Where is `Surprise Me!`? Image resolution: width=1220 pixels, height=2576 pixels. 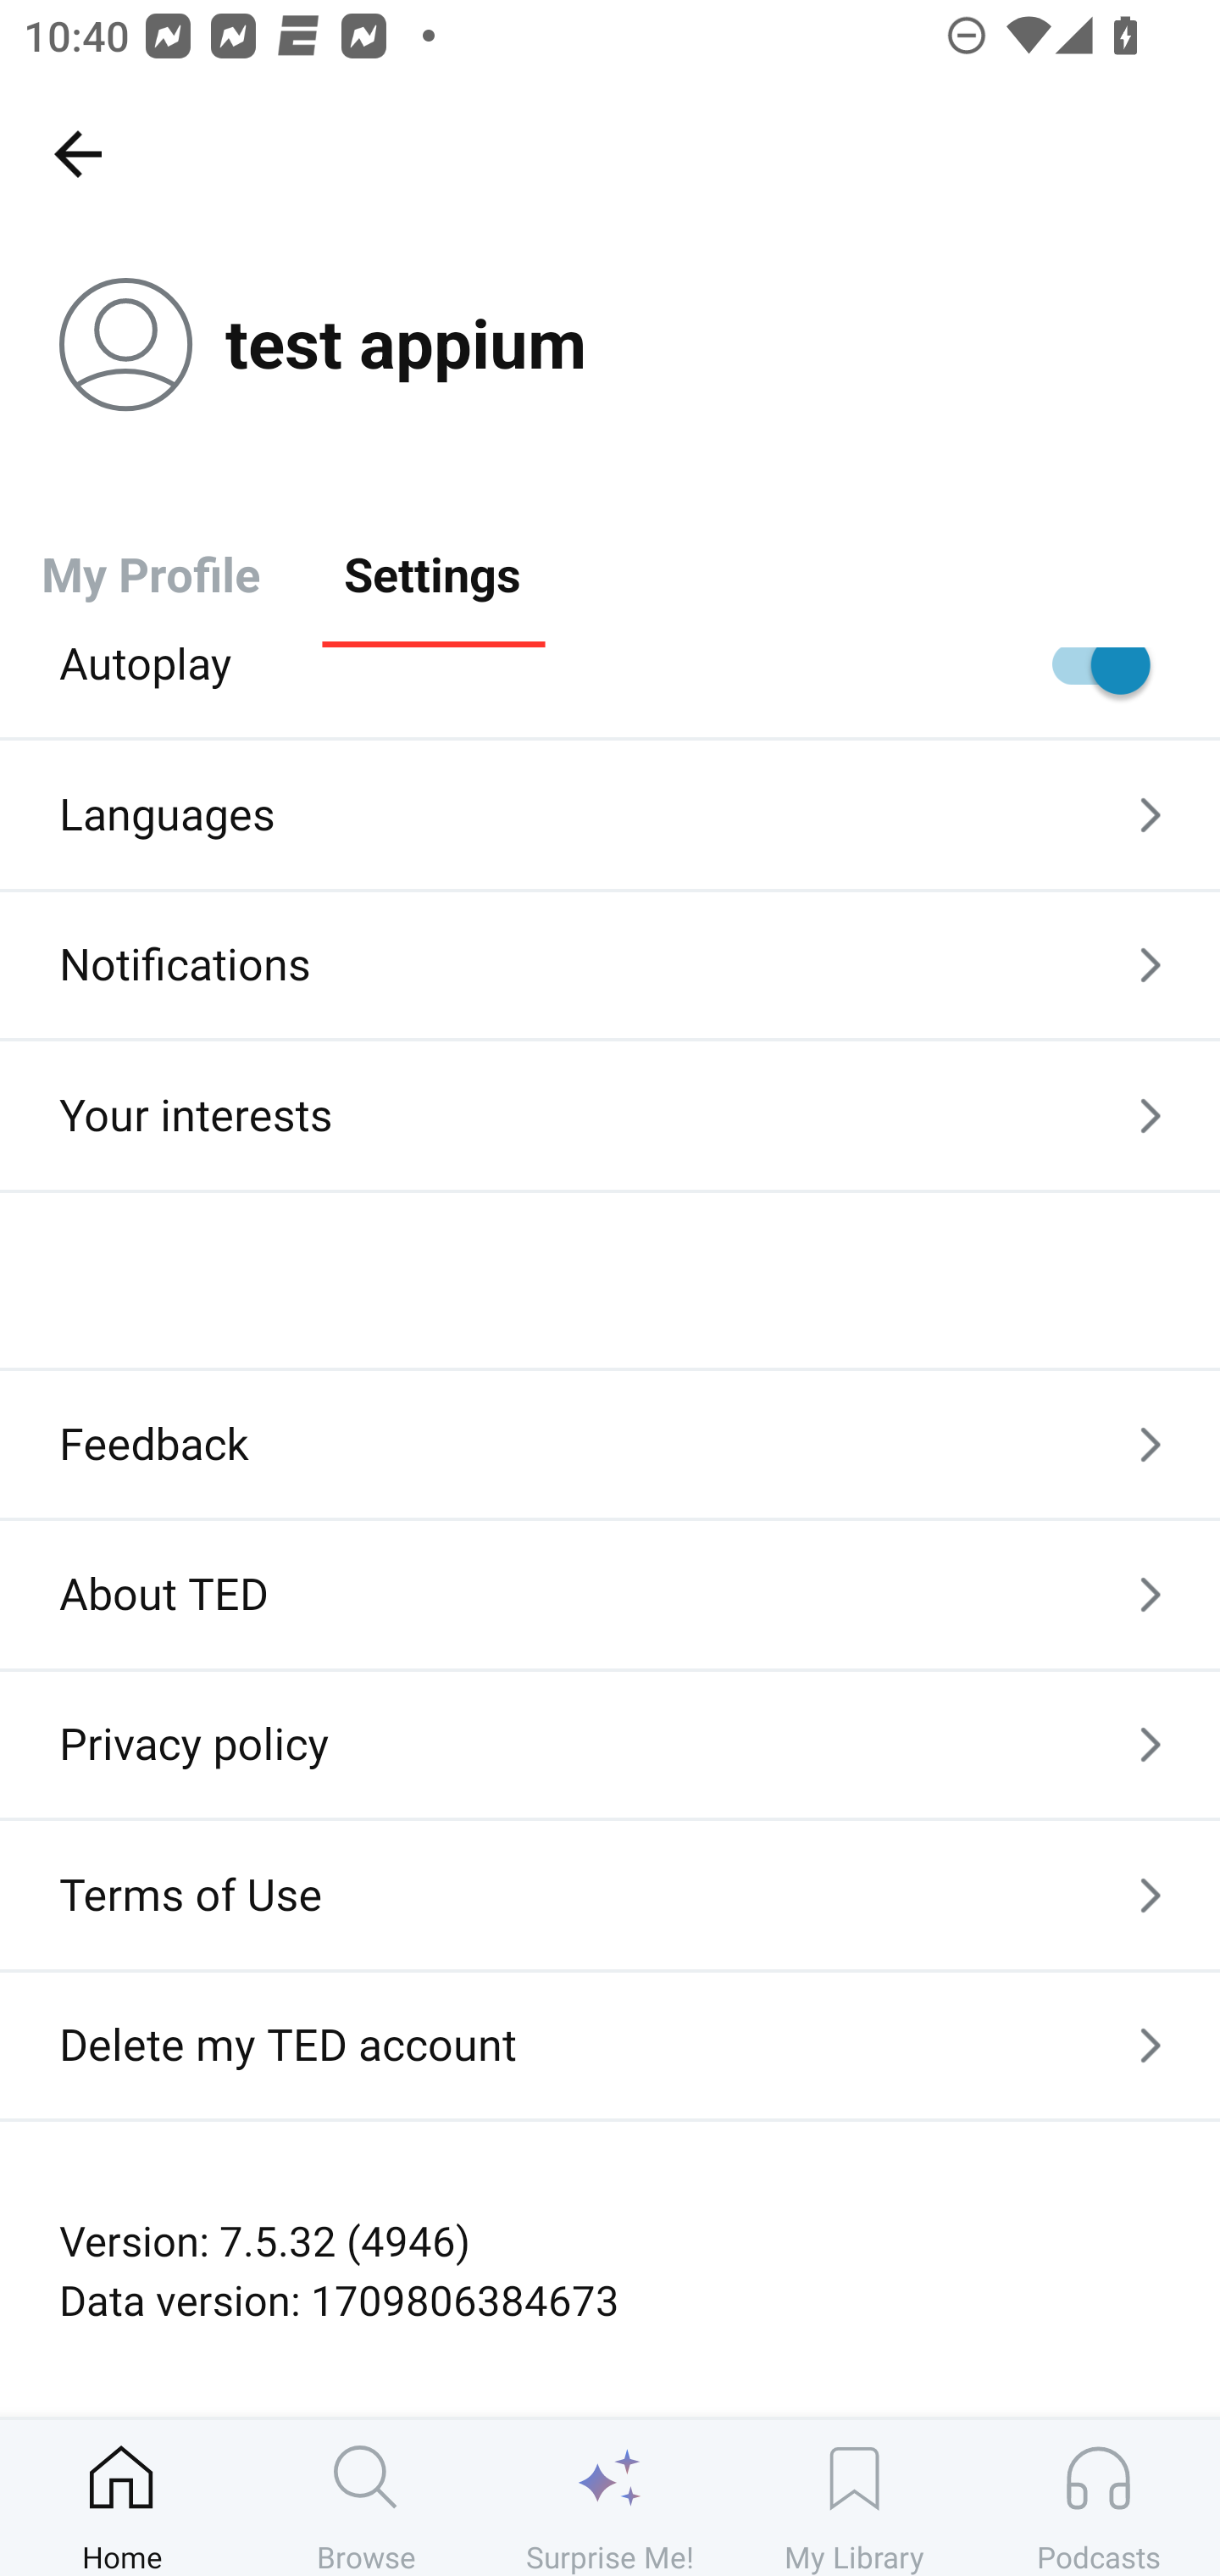 Surprise Me! is located at coordinates (610, 2497).